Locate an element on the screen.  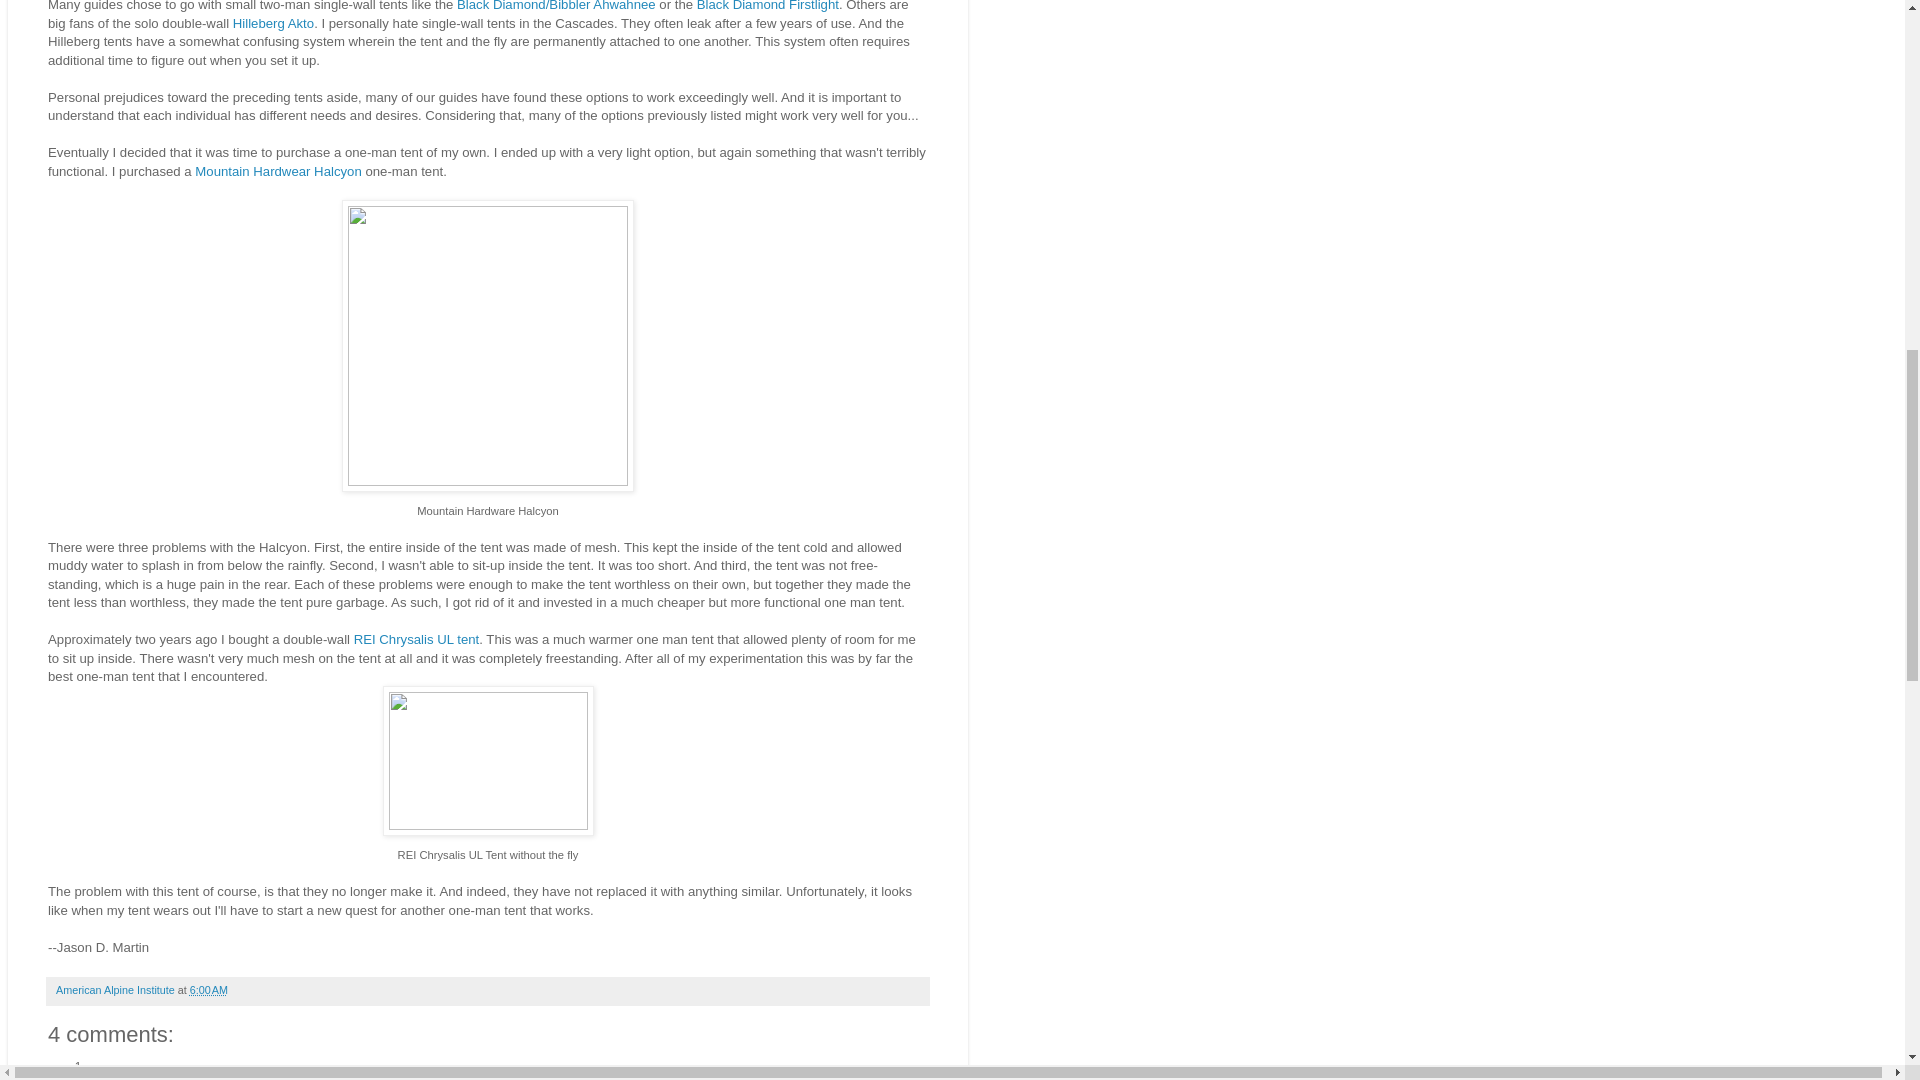
REI Chrysalis UL tent is located at coordinates (416, 638).